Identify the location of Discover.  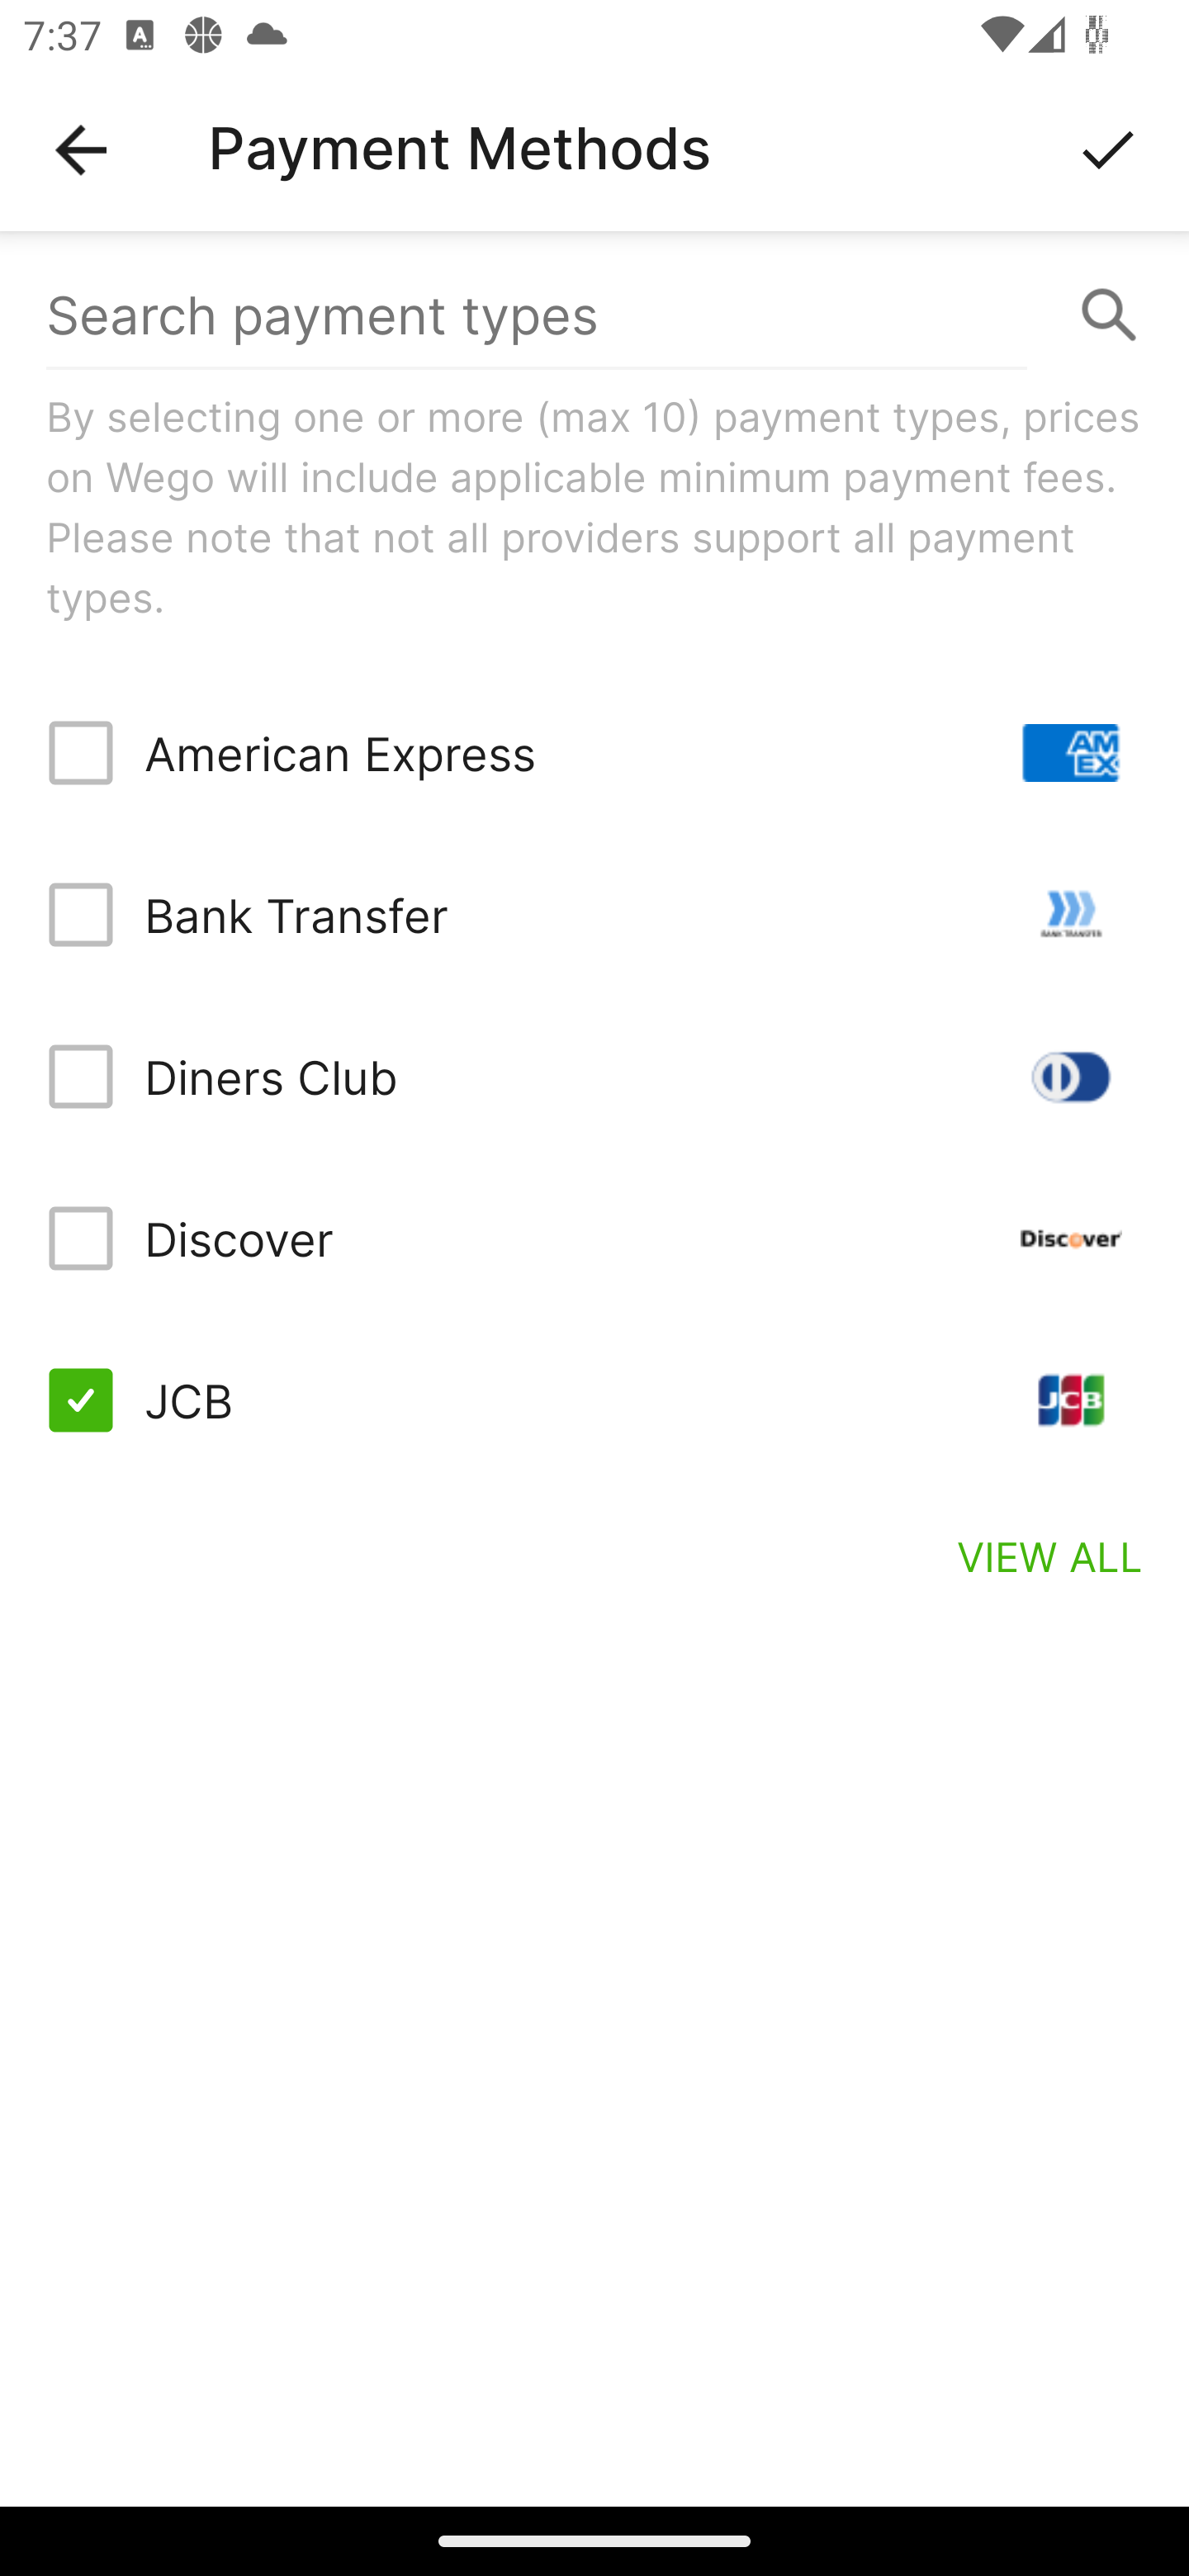
(594, 1237).